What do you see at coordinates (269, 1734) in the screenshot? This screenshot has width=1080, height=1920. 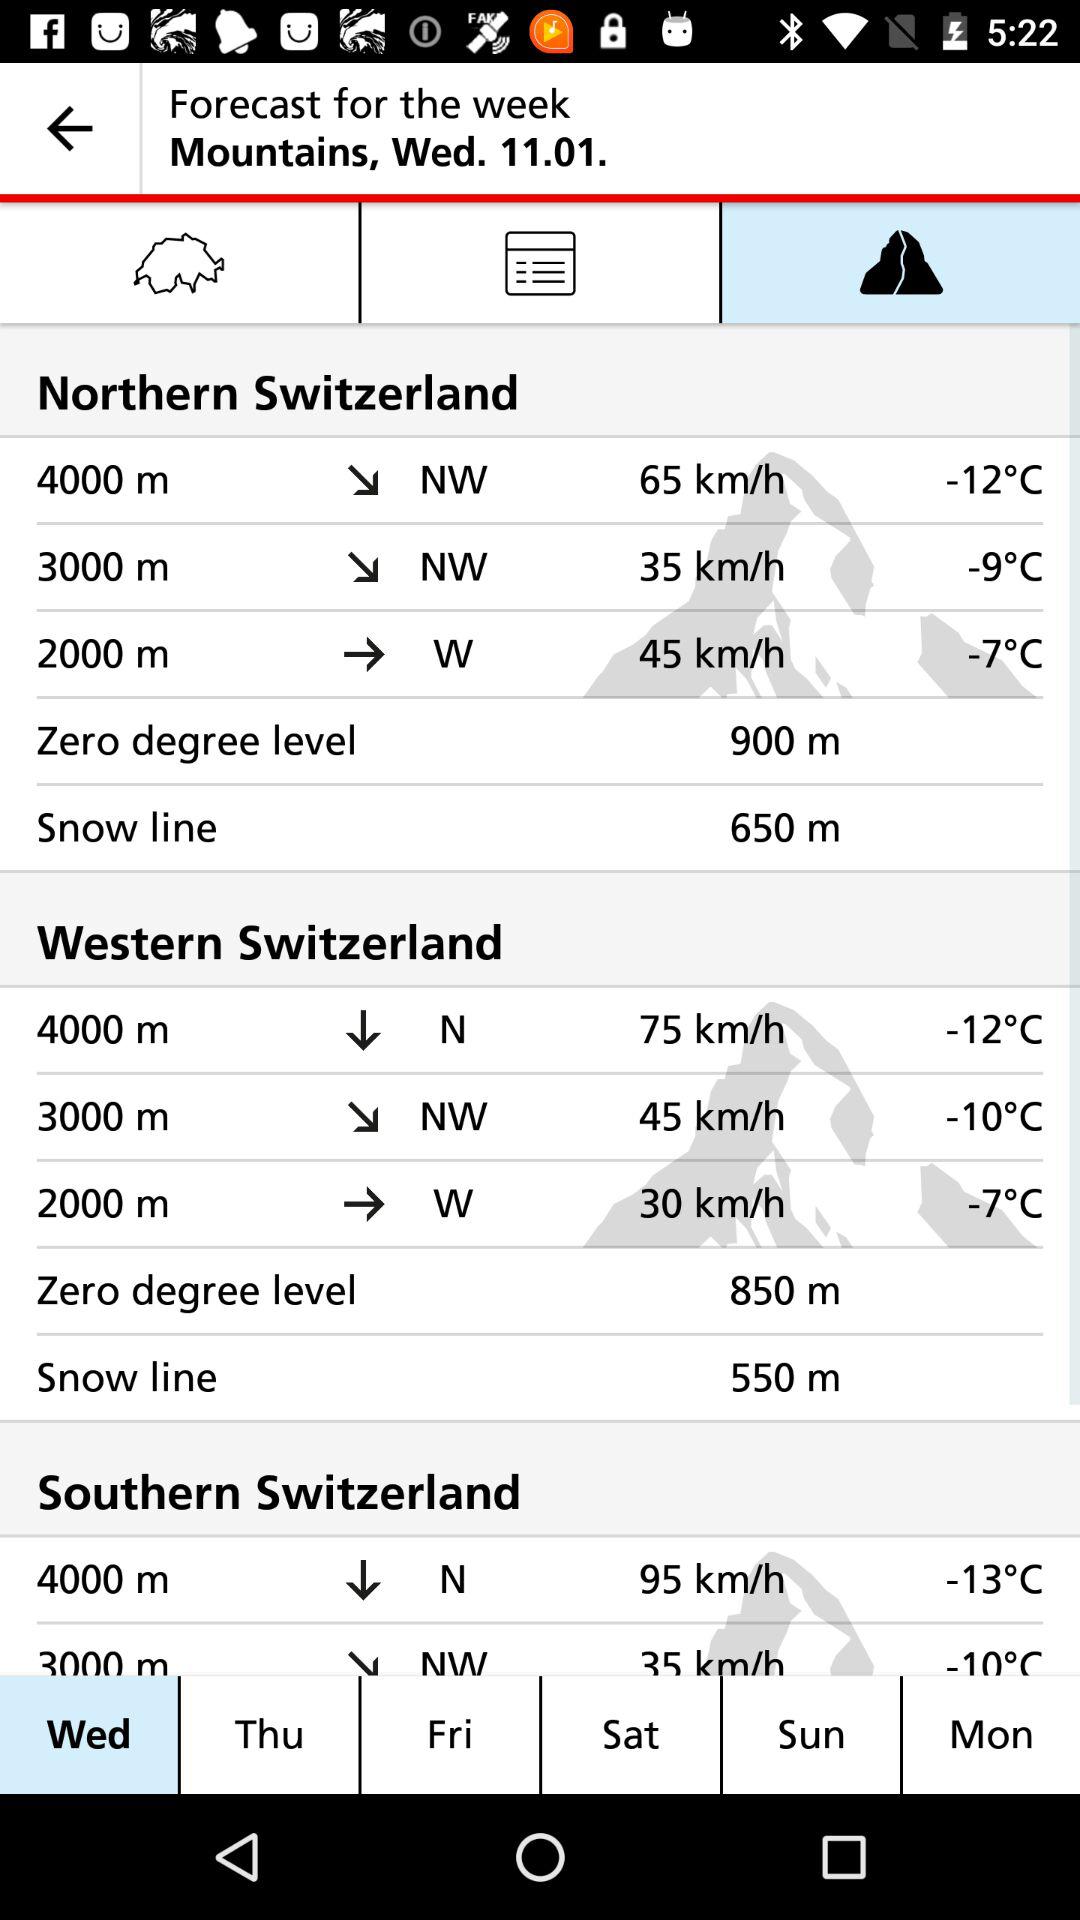 I see `open the item next to wed` at bounding box center [269, 1734].